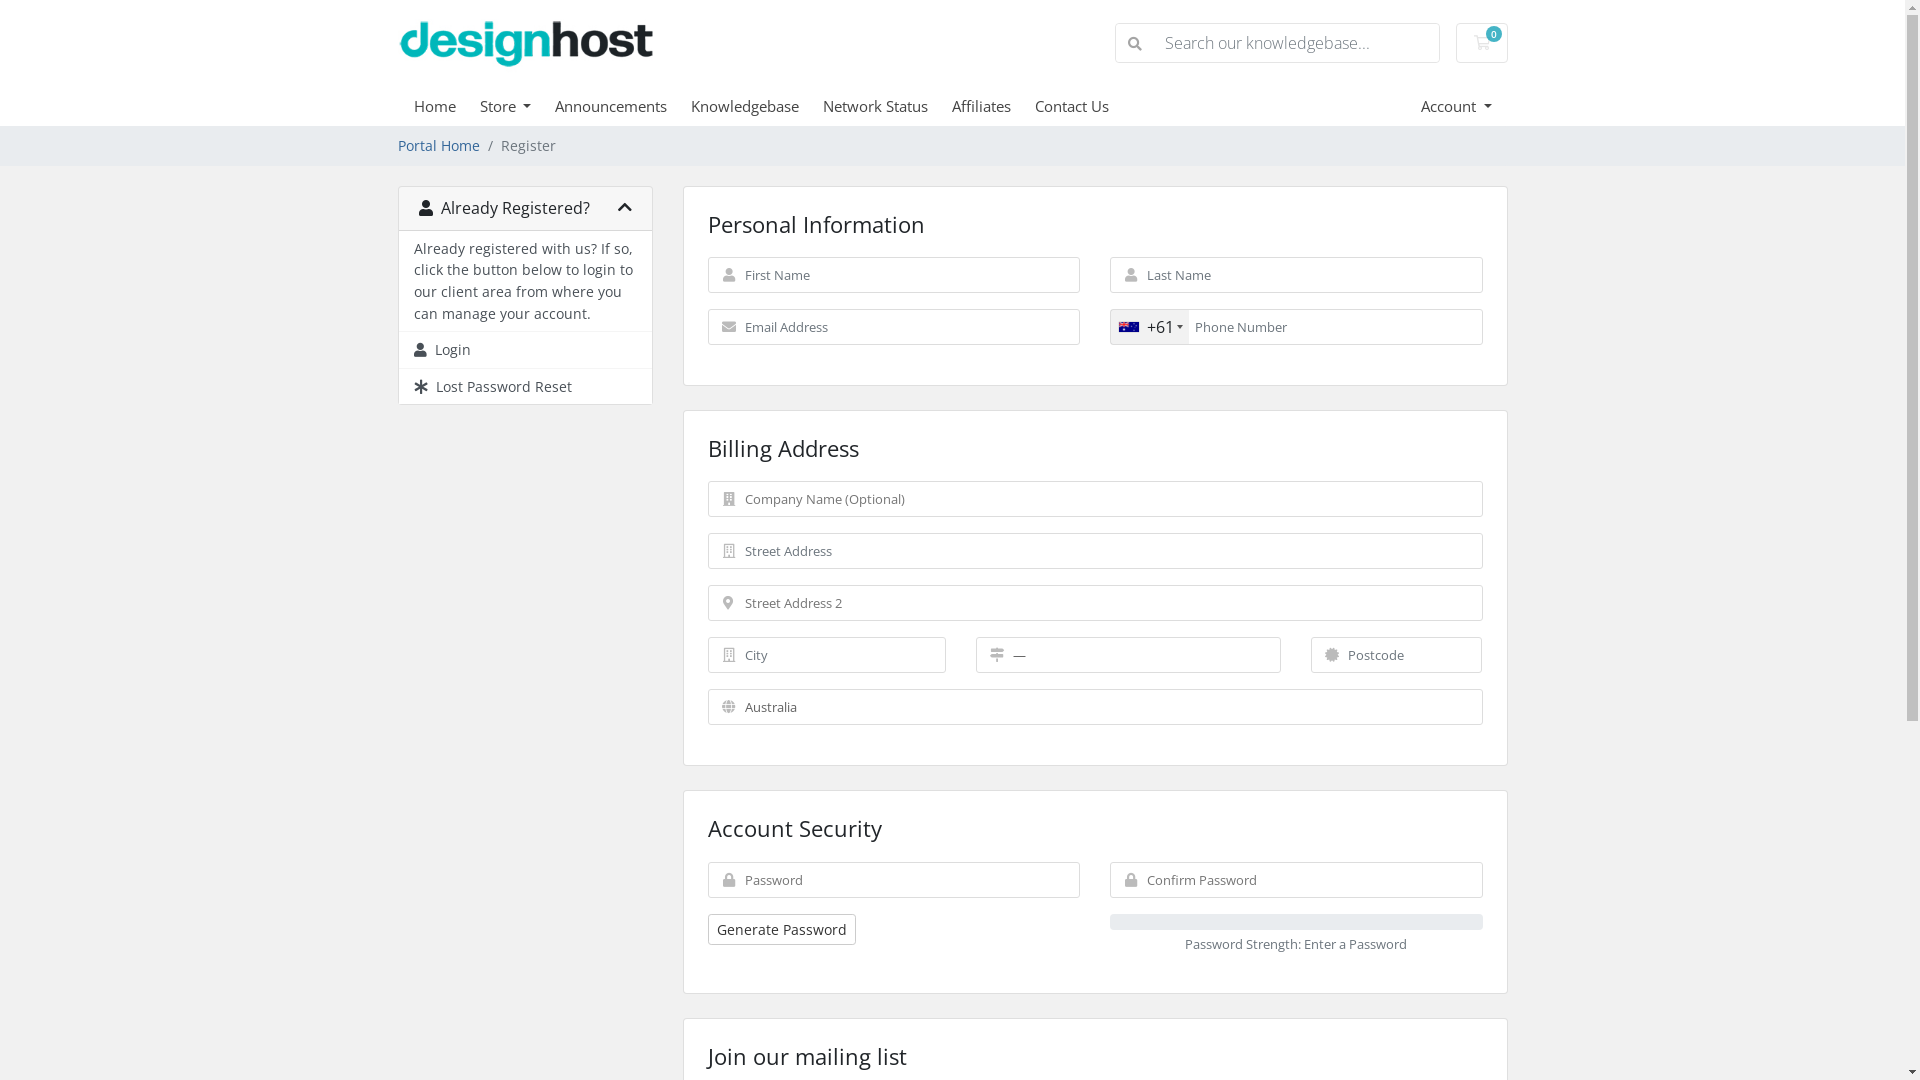 Image resolution: width=1920 pixels, height=1080 pixels. Describe the element at coordinates (524, 350) in the screenshot. I see `  Login` at that location.